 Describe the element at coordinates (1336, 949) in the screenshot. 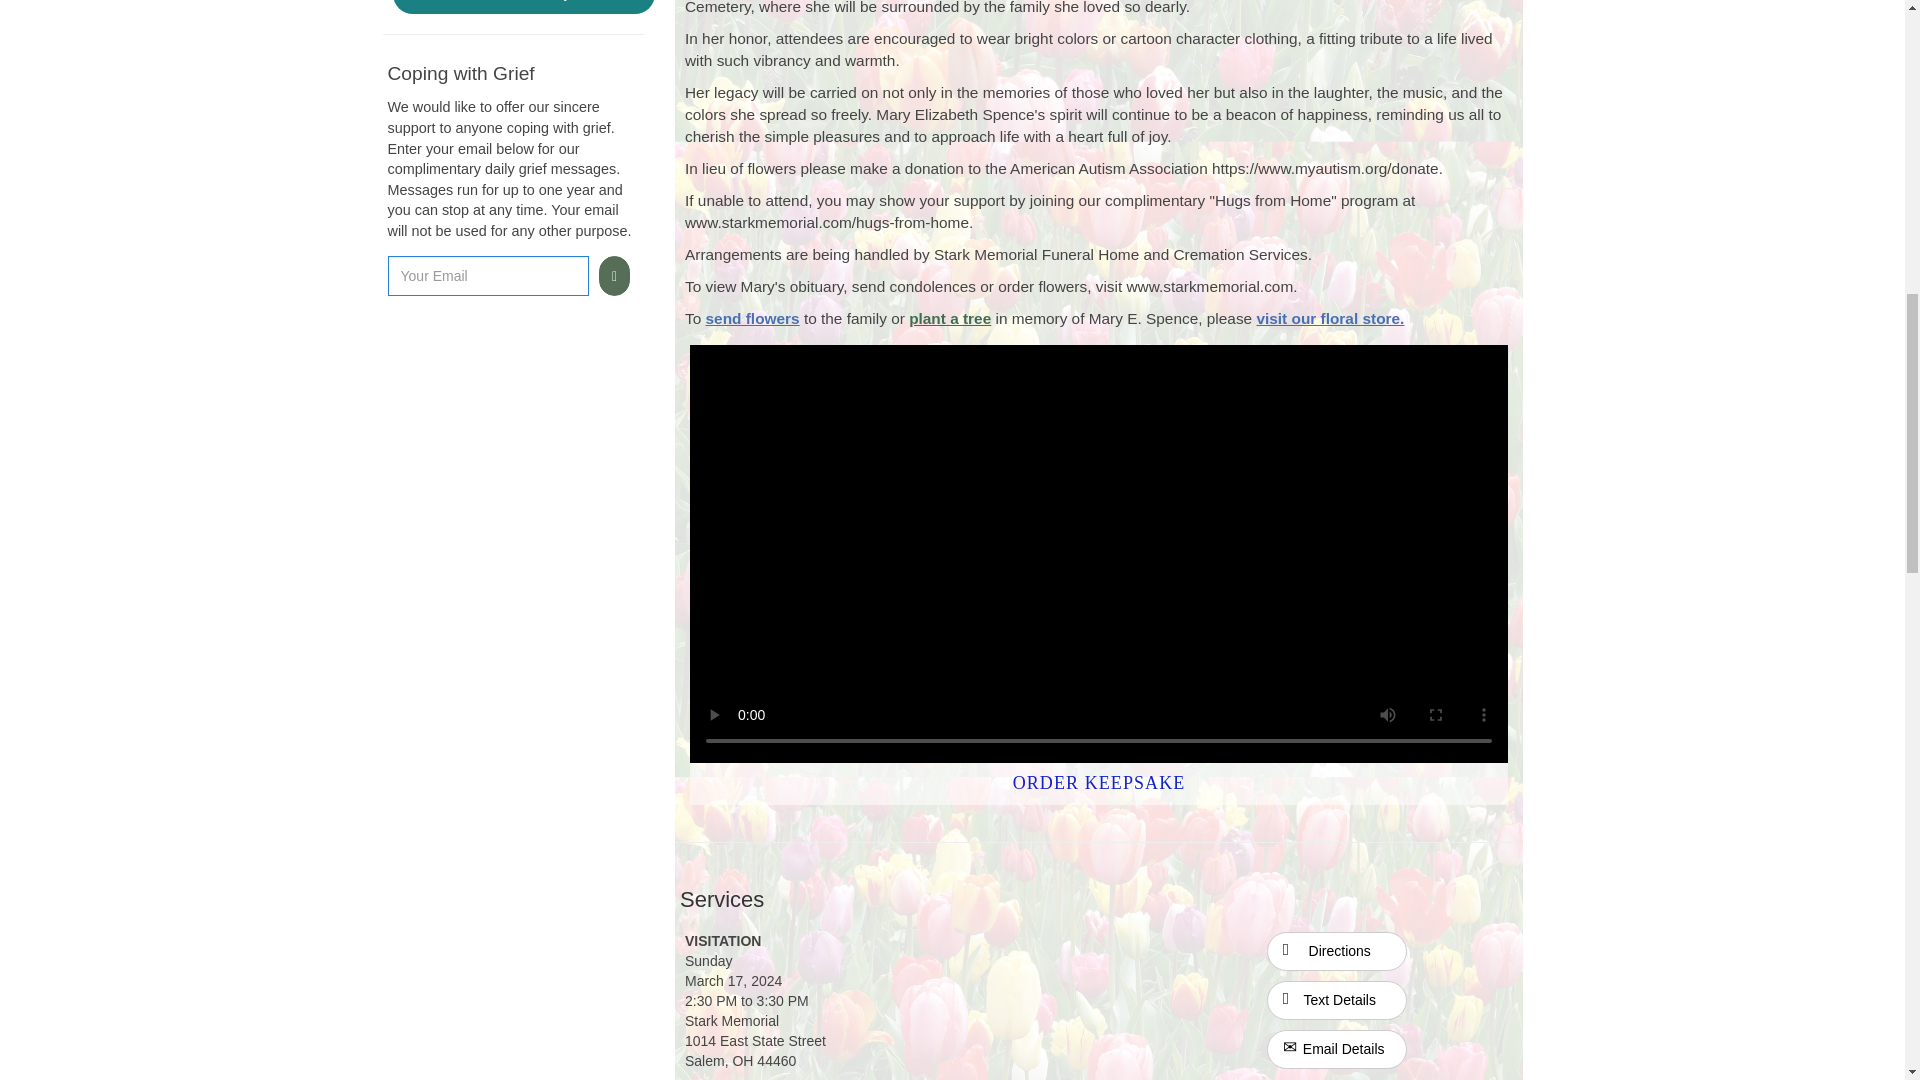

I see `Directions` at that location.